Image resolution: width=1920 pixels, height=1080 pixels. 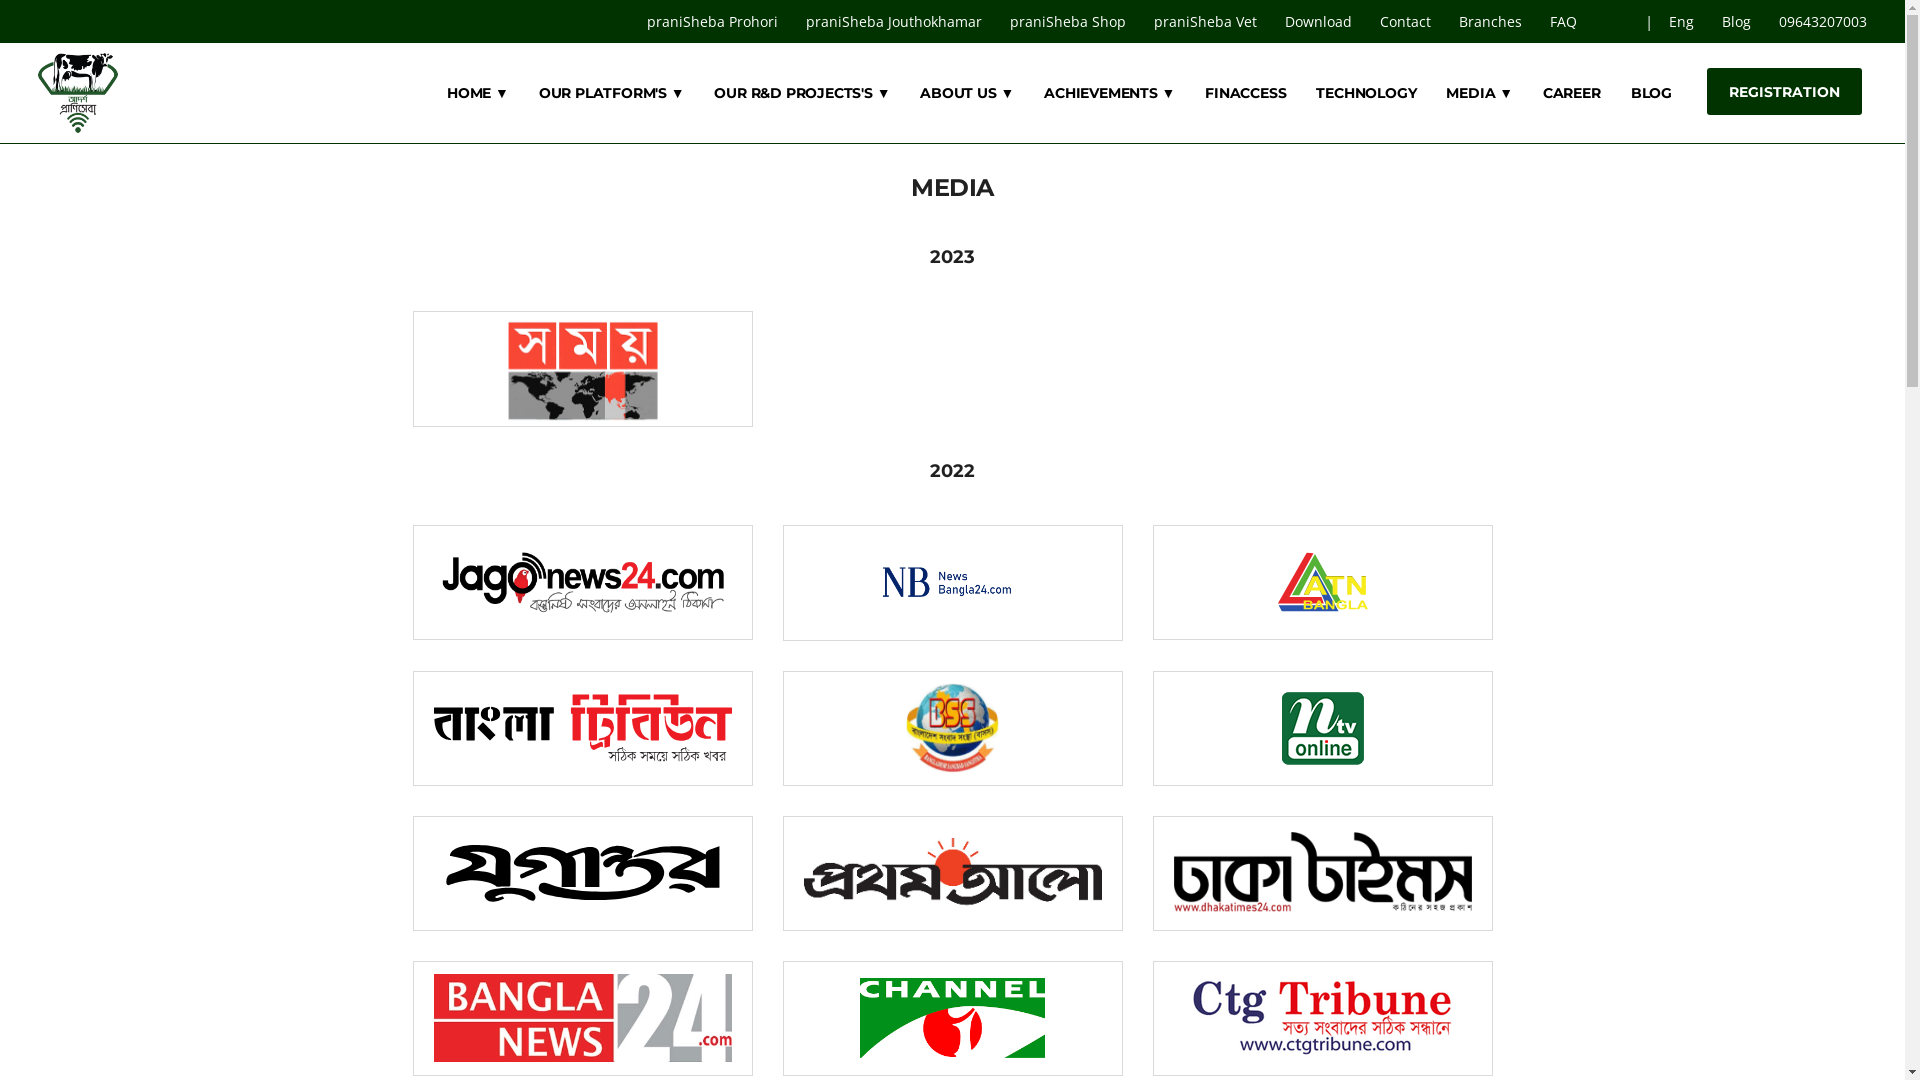 What do you see at coordinates (714, 22) in the screenshot?
I see `praniSheba Prohori` at bounding box center [714, 22].